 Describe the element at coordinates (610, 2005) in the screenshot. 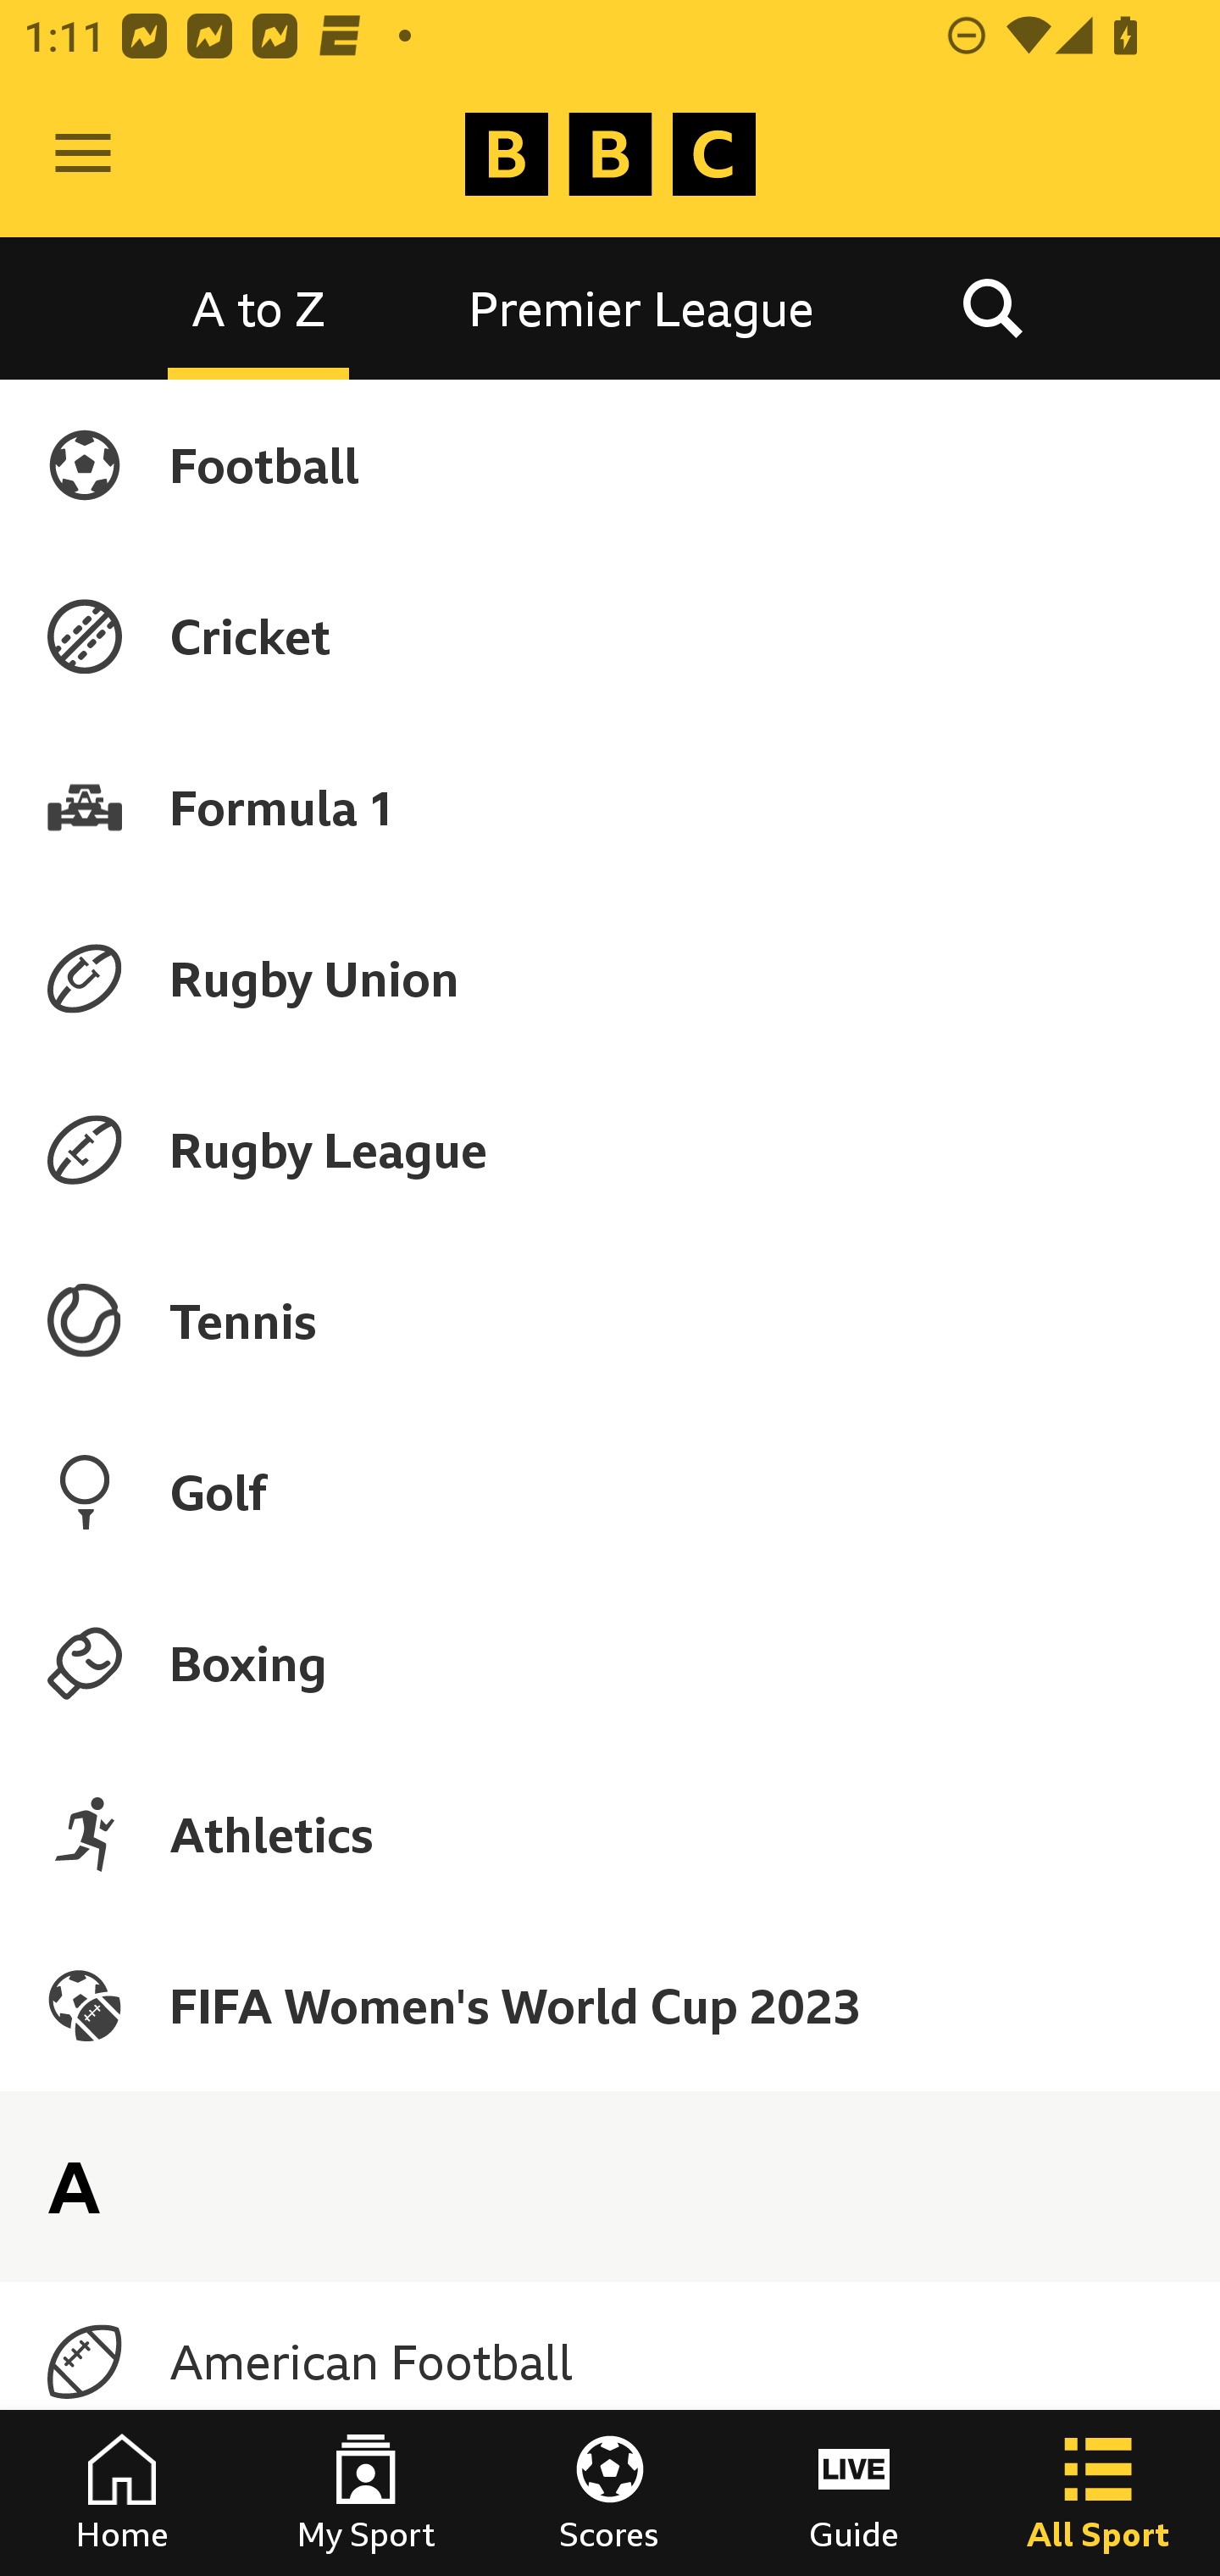

I see `FIFA Women's World Cup 2023` at that location.